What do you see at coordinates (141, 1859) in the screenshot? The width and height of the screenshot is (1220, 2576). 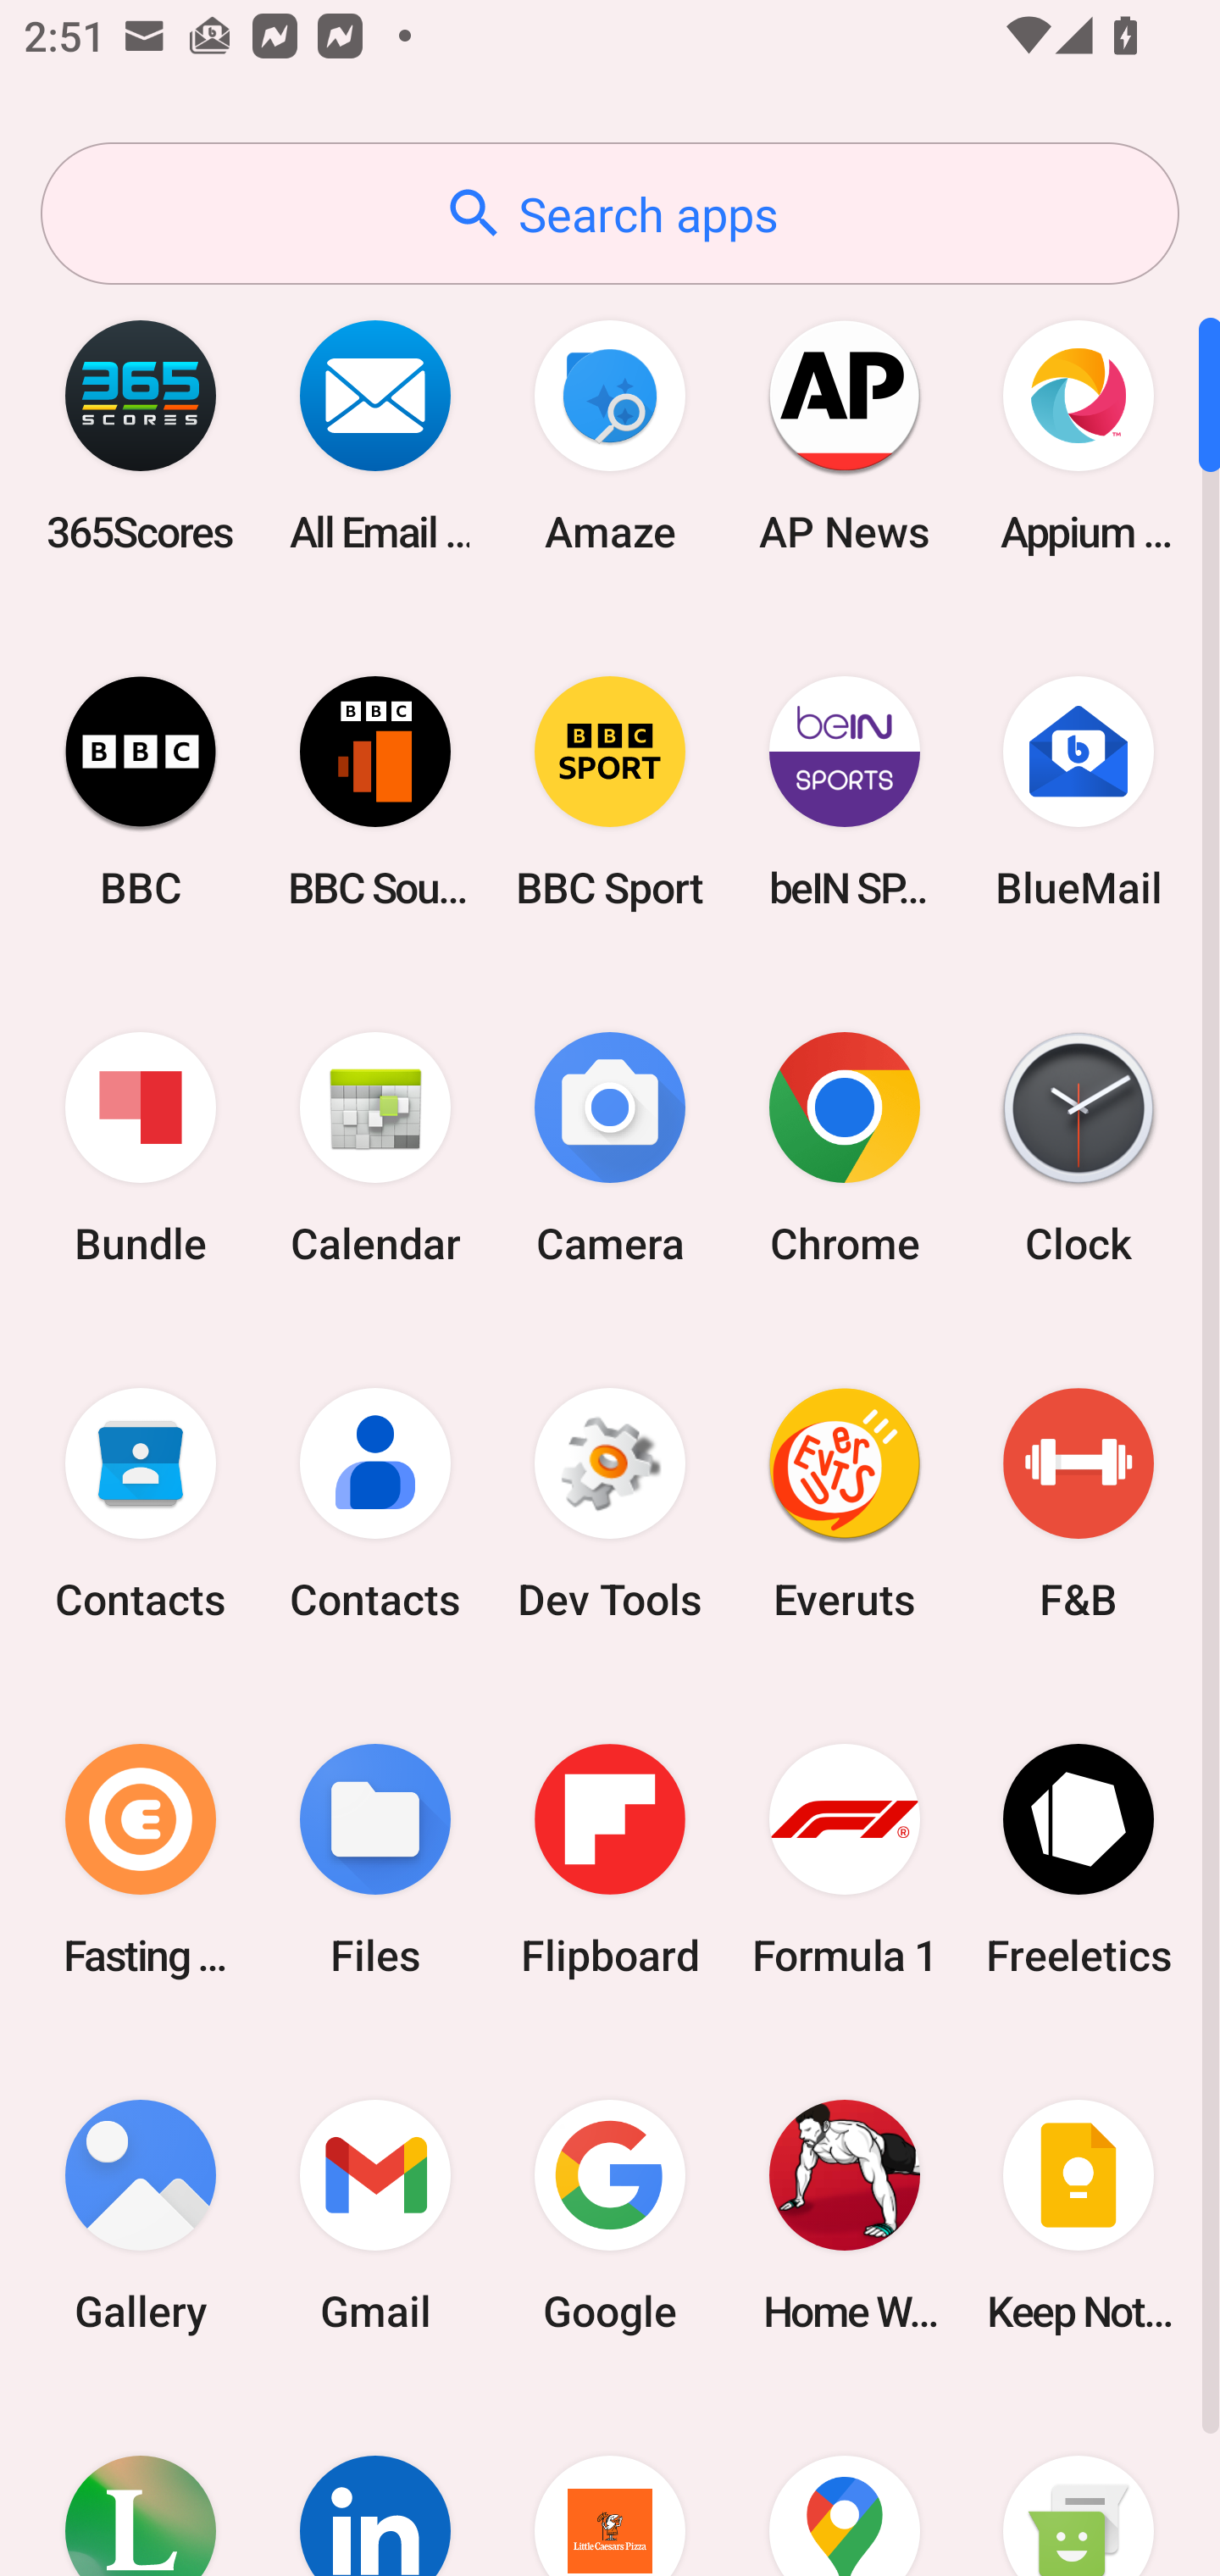 I see `Fasting Coach` at bounding box center [141, 1859].